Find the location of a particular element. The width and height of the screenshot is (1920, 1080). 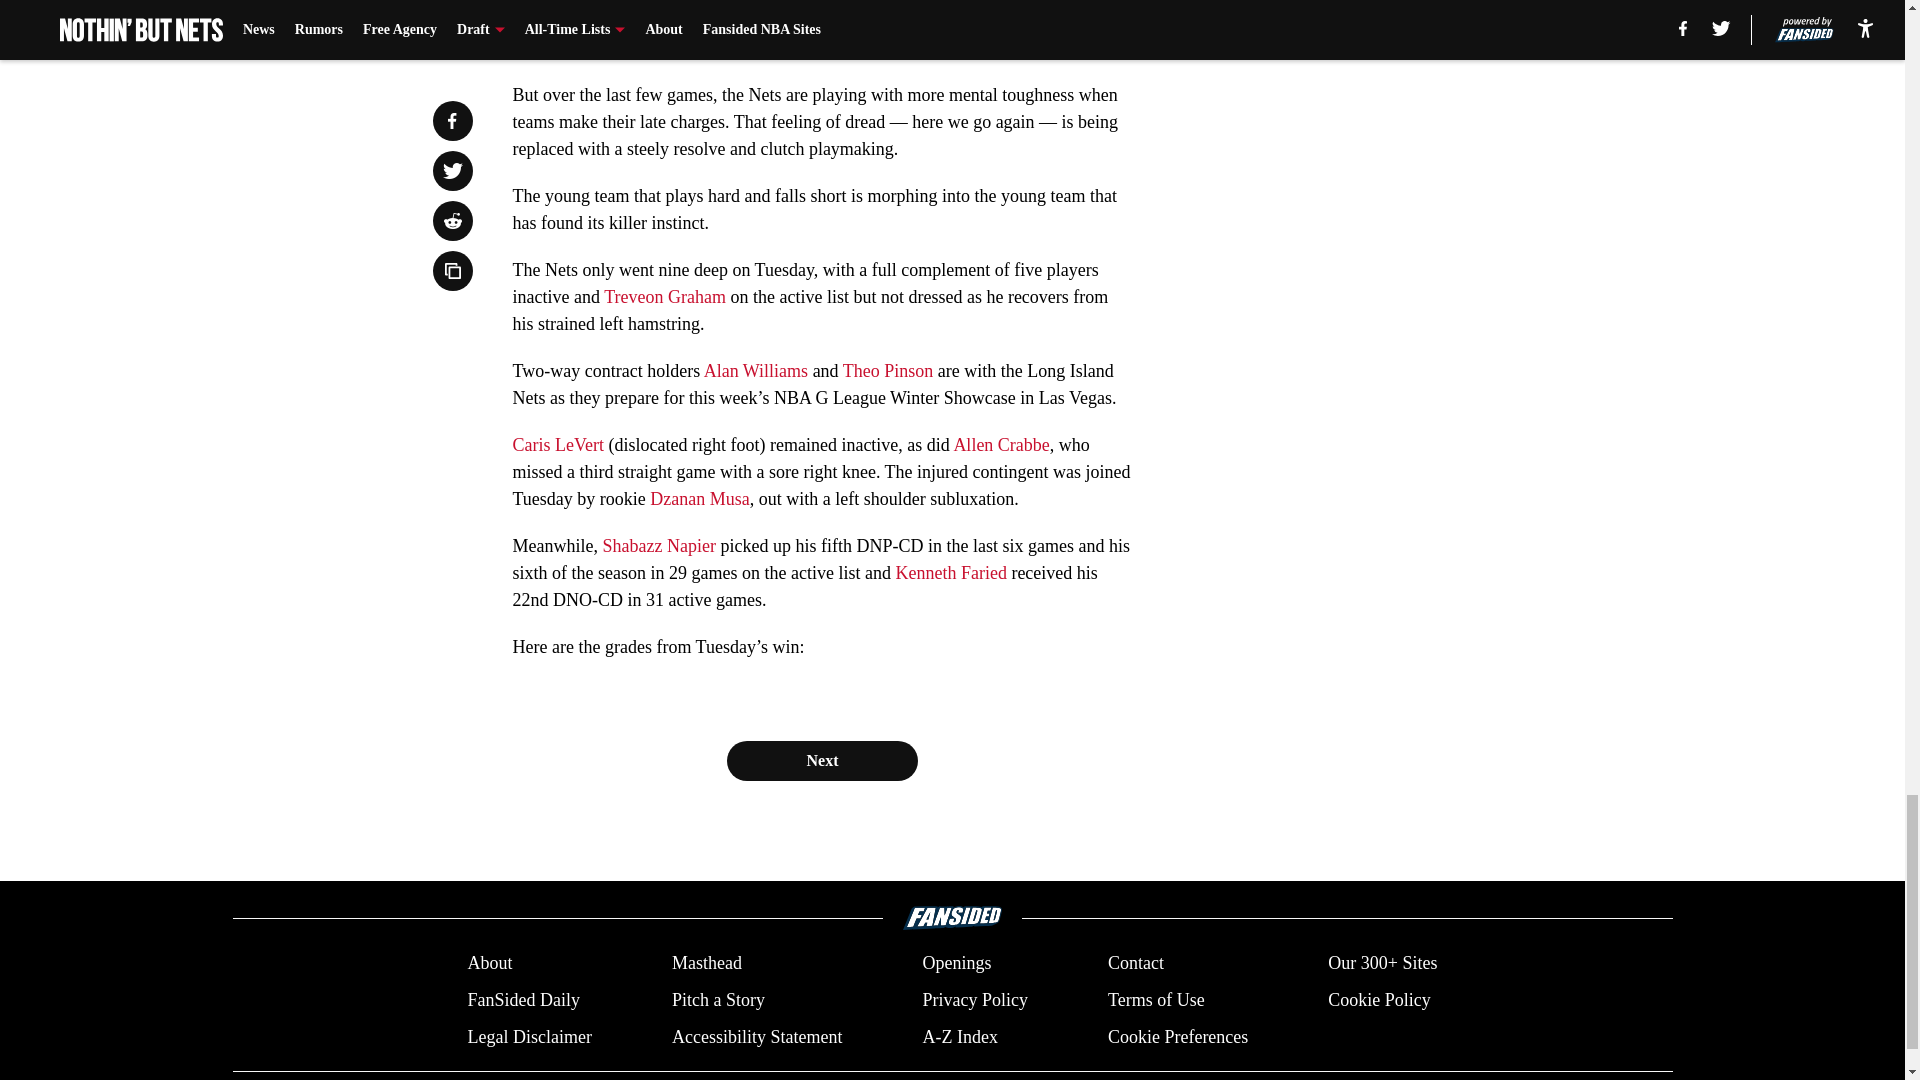

Alan Williams is located at coordinates (756, 370).